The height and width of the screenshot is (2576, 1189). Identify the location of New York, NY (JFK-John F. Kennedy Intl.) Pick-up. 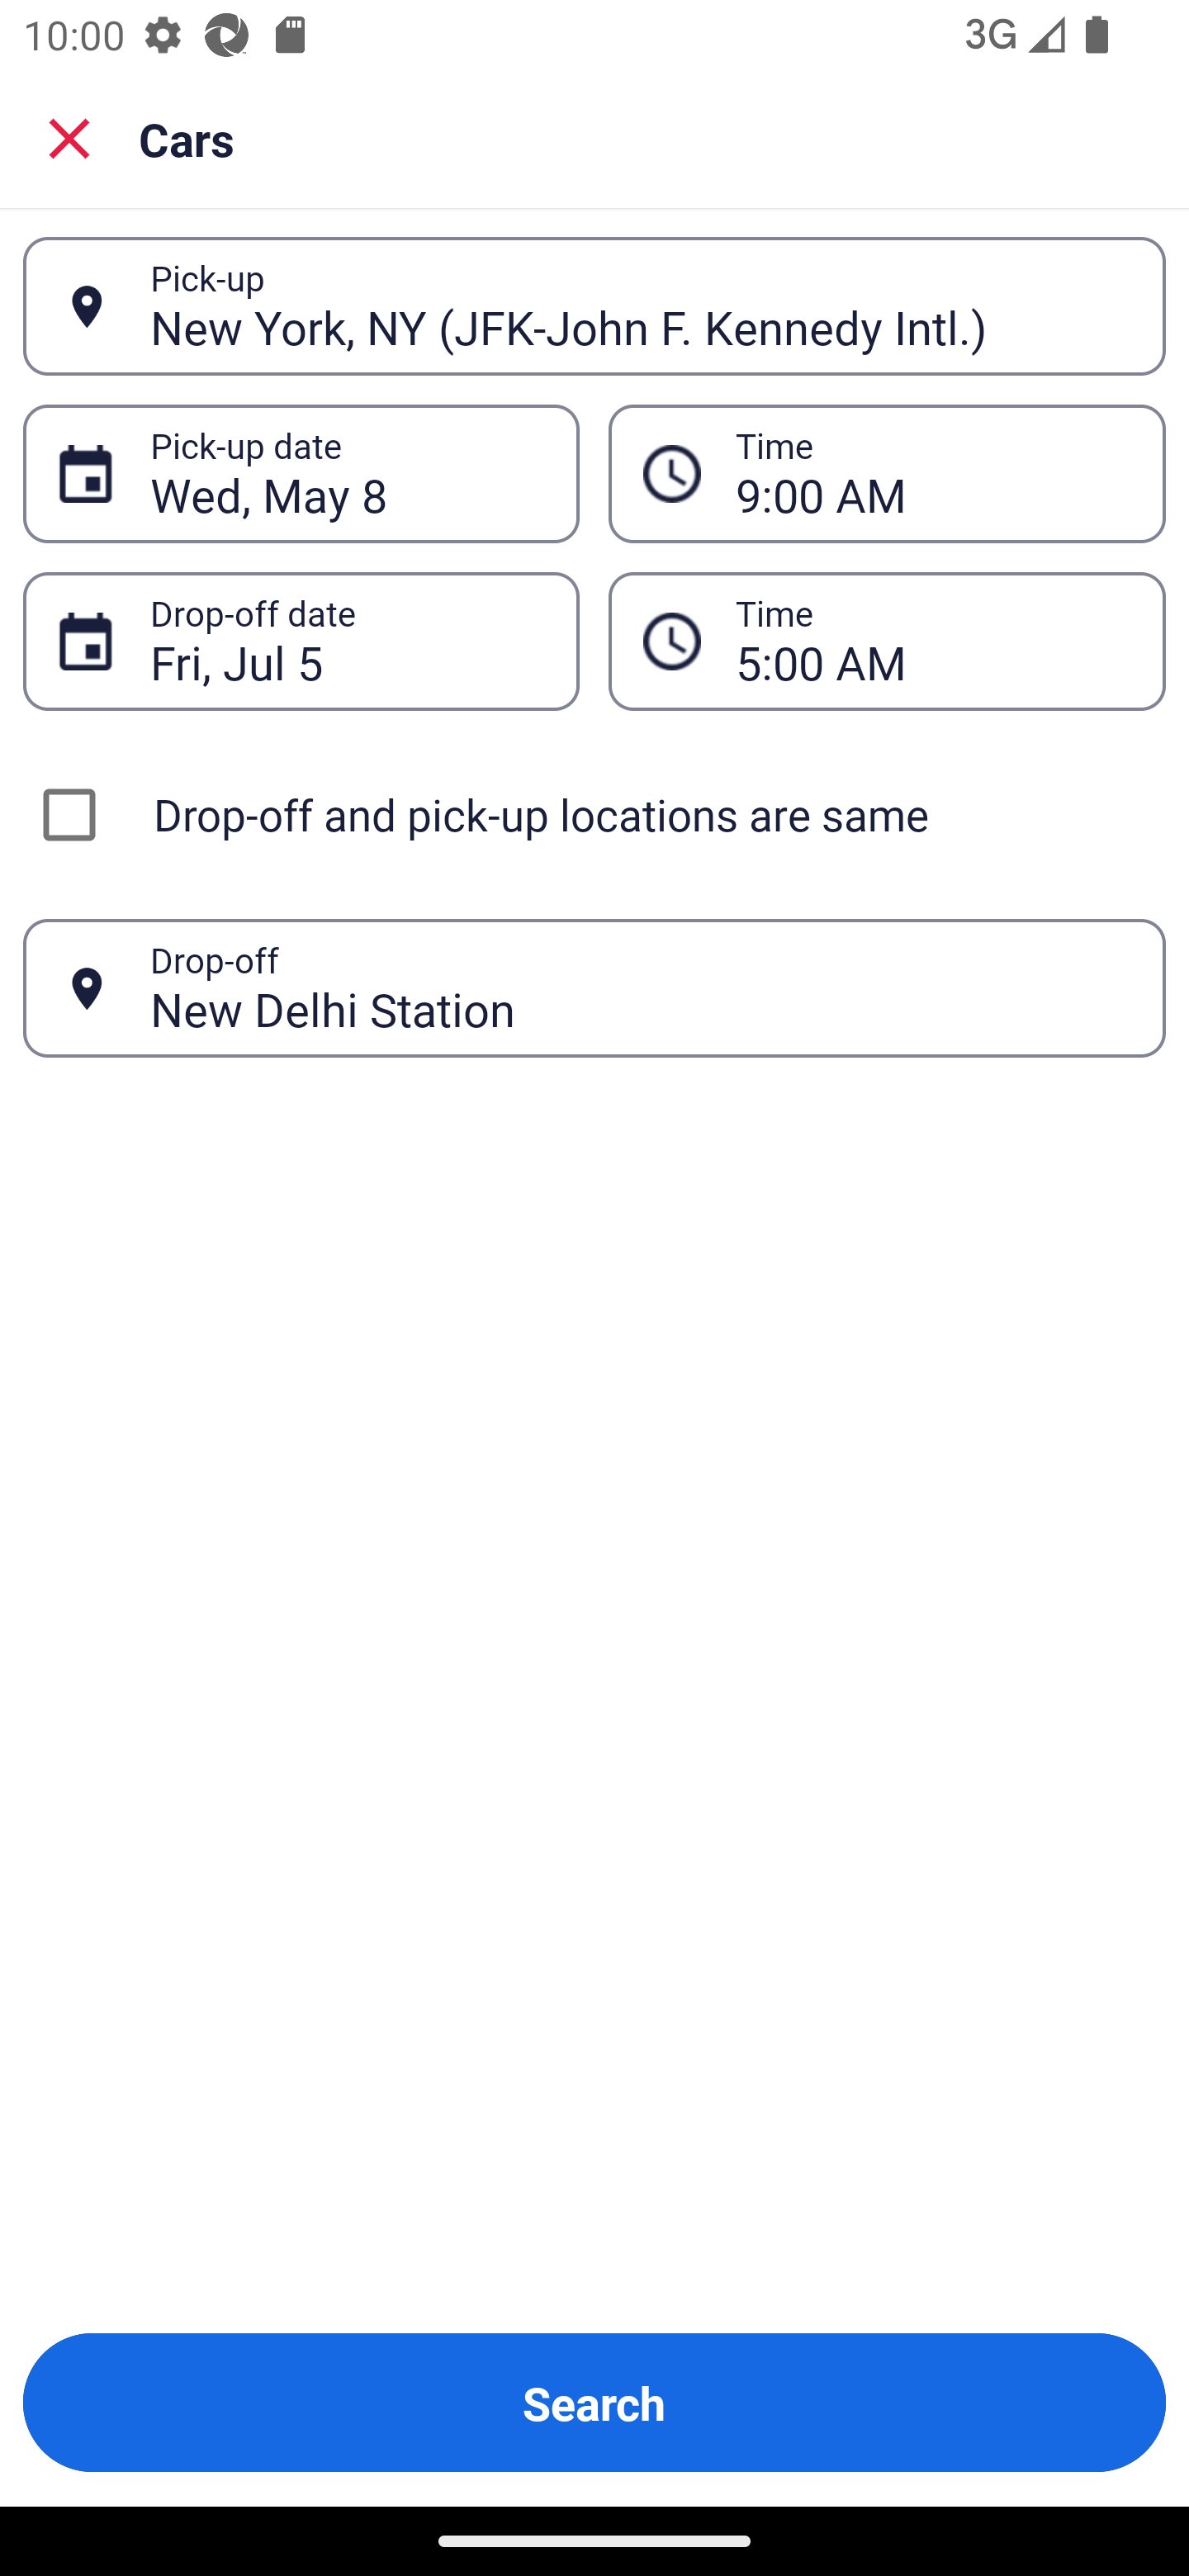
(594, 306).